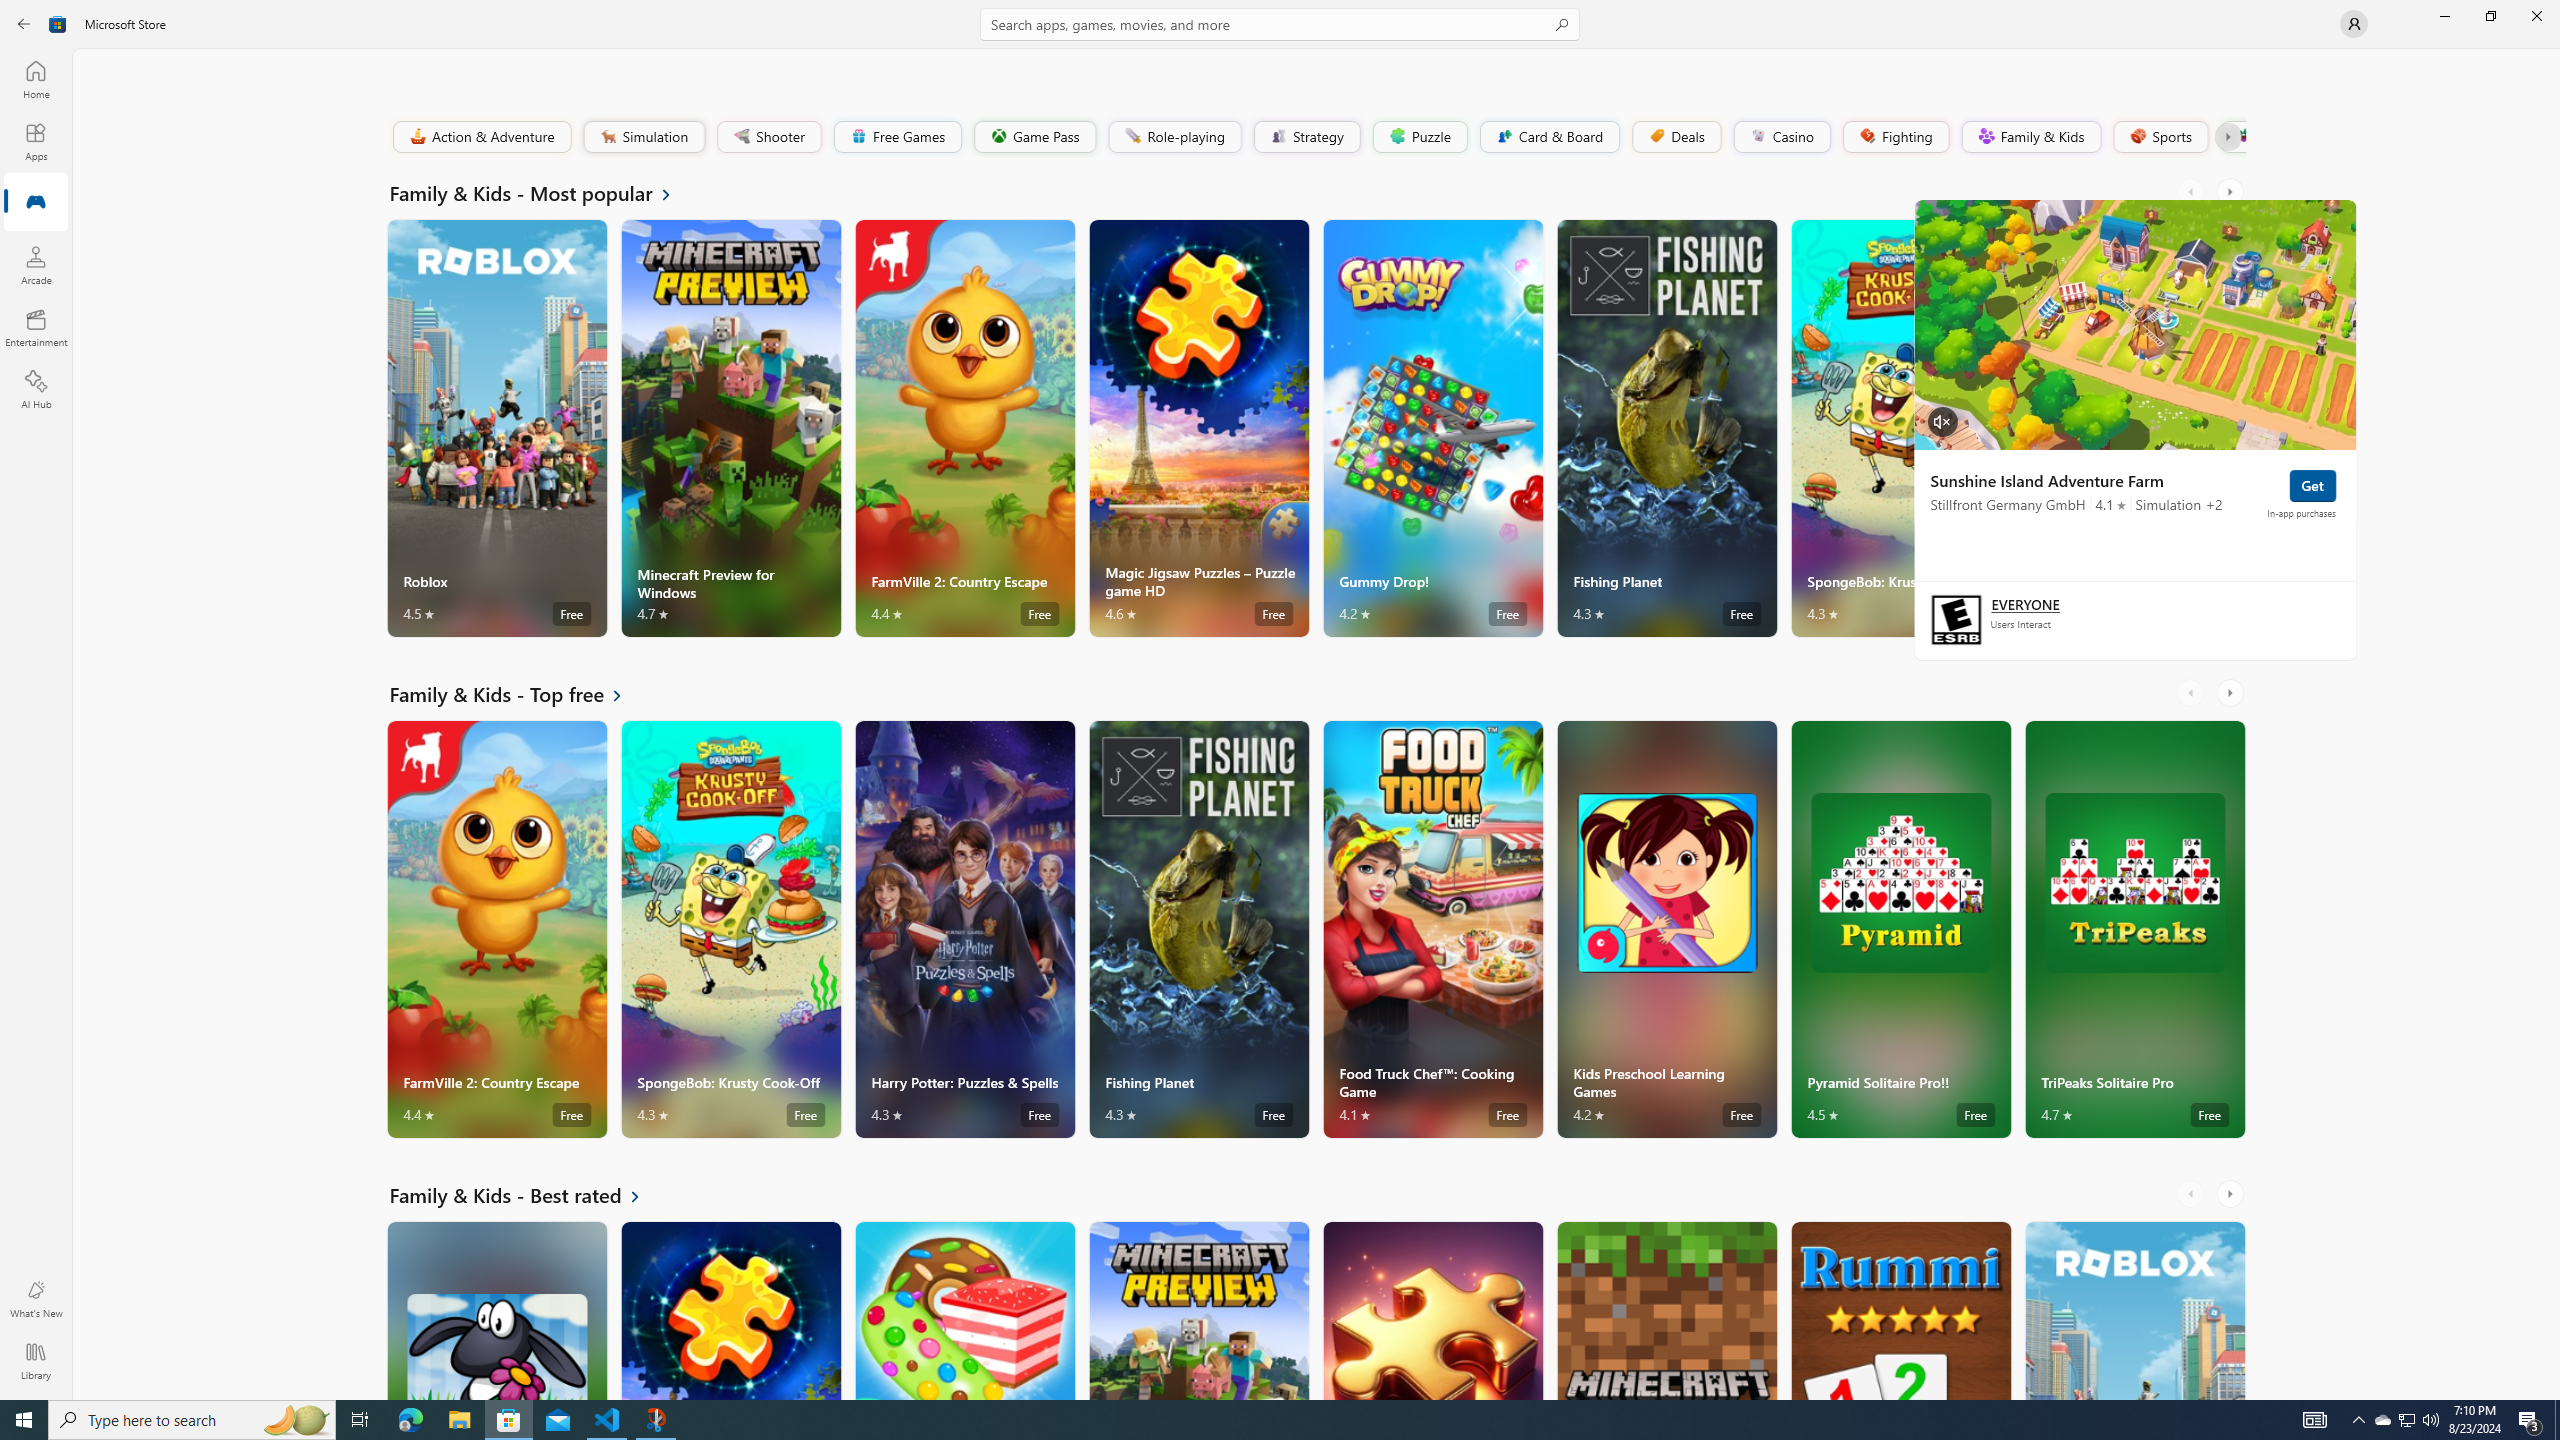 The width and height of the screenshot is (2560, 1440). Describe the element at coordinates (1280, 700) in the screenshot. I see `AutomationID: NavigationControl` at that location.